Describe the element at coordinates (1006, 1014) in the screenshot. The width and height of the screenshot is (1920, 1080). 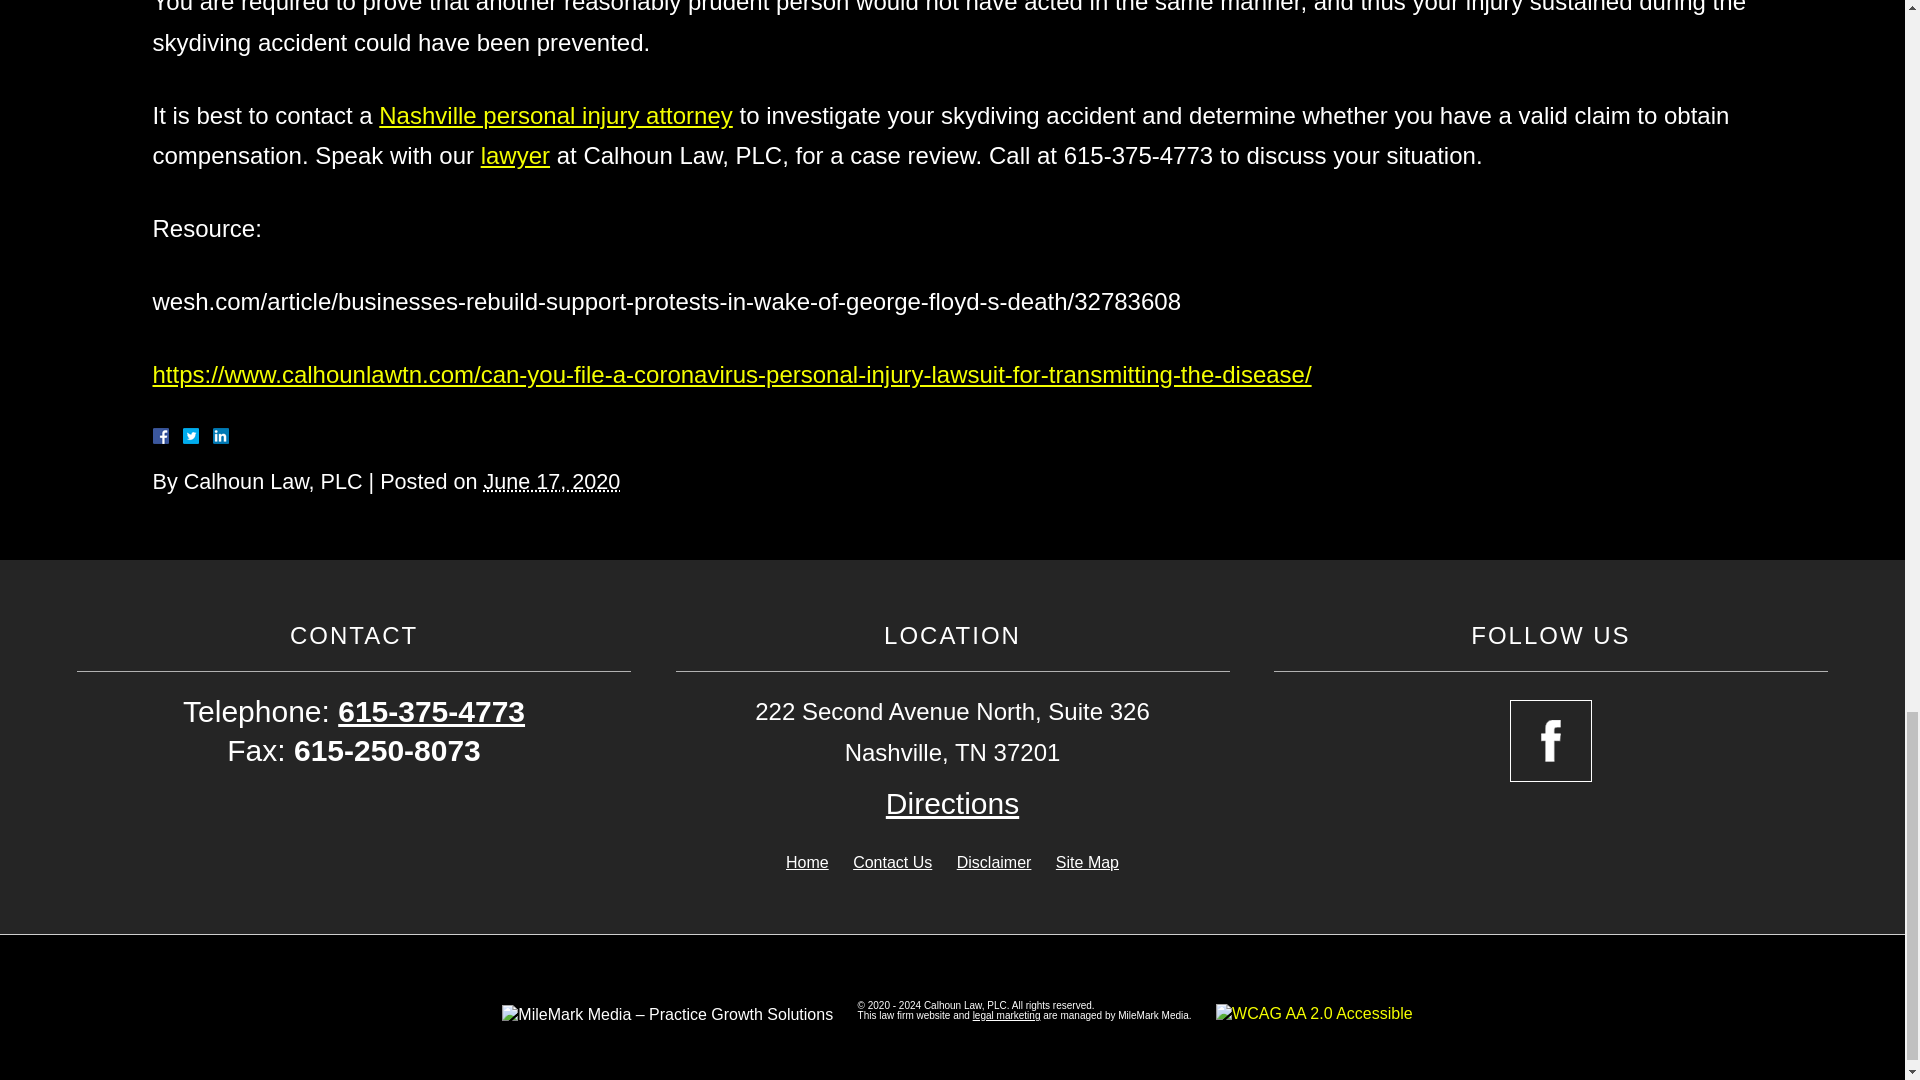
I see `Open MileMarkMedia.com in a New Window` at that location.